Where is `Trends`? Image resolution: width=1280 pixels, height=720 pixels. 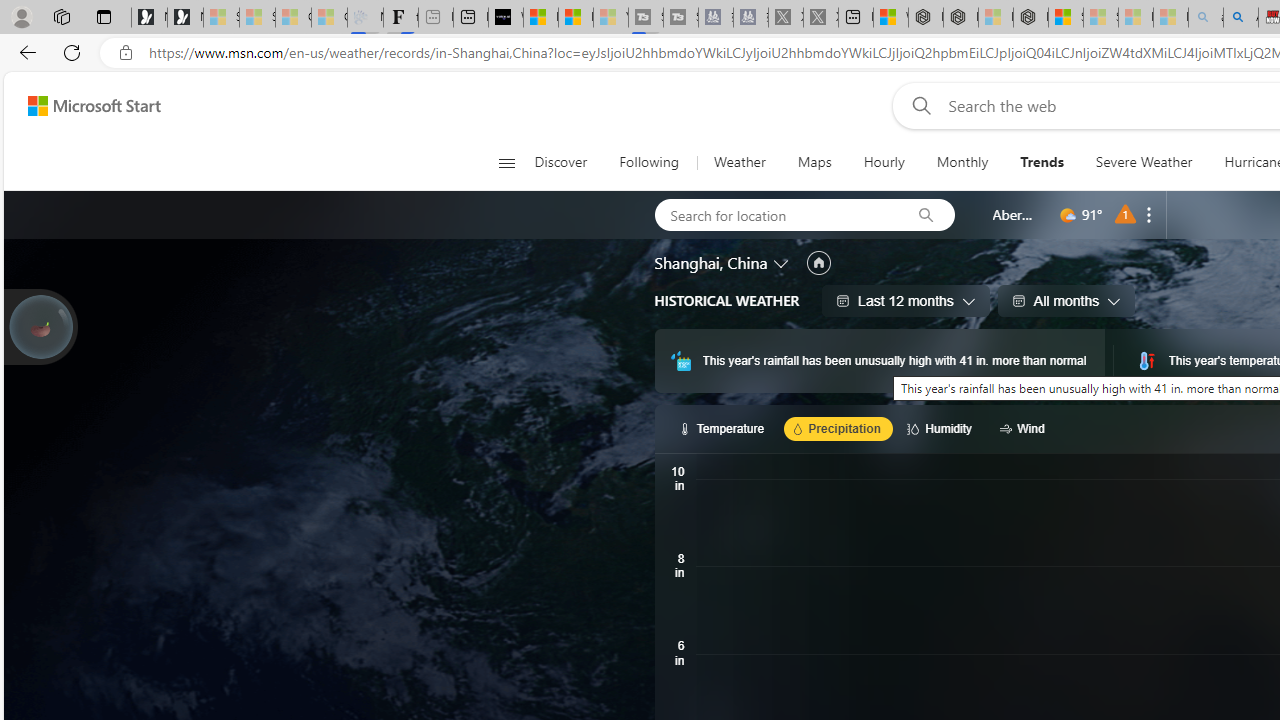 Trends is located at coordinates (1042, 162).